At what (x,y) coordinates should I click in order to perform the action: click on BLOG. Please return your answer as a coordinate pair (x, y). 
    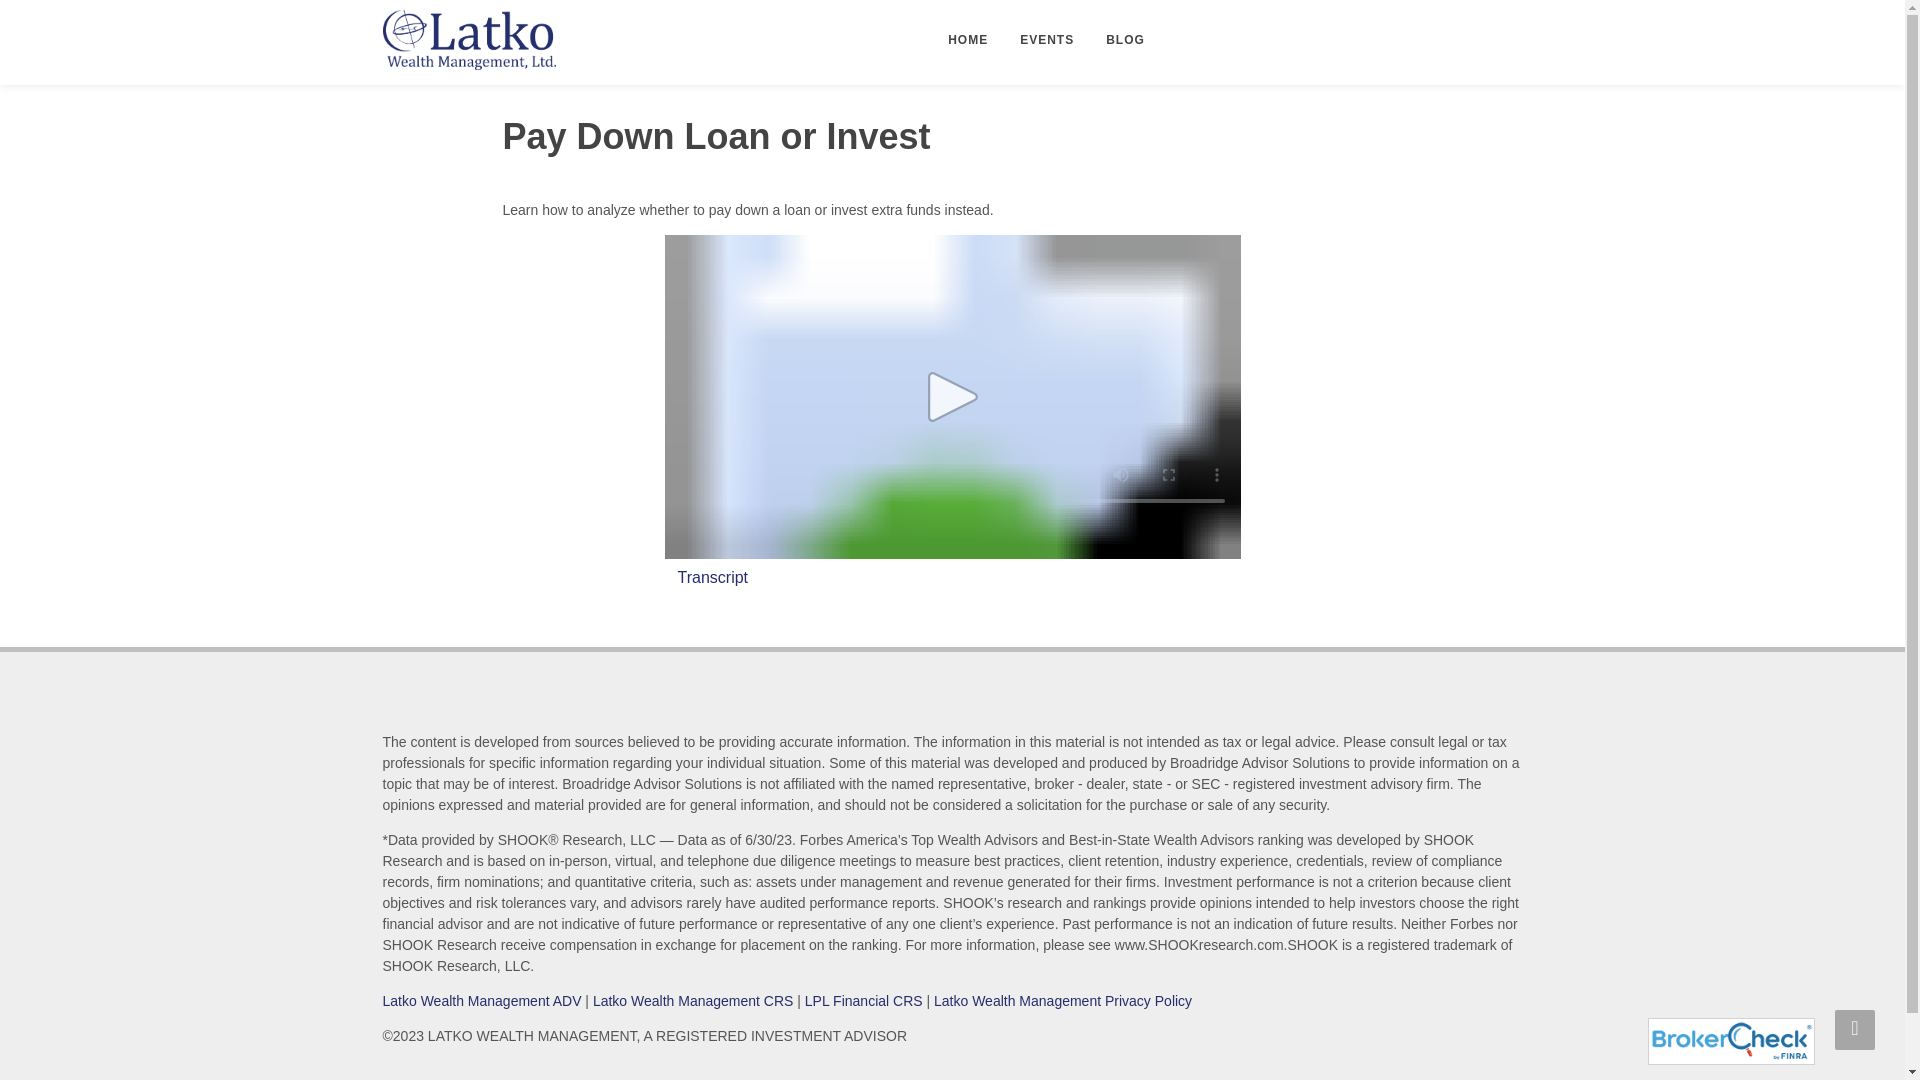
    Looking at the image, I should click on (1124, 40).